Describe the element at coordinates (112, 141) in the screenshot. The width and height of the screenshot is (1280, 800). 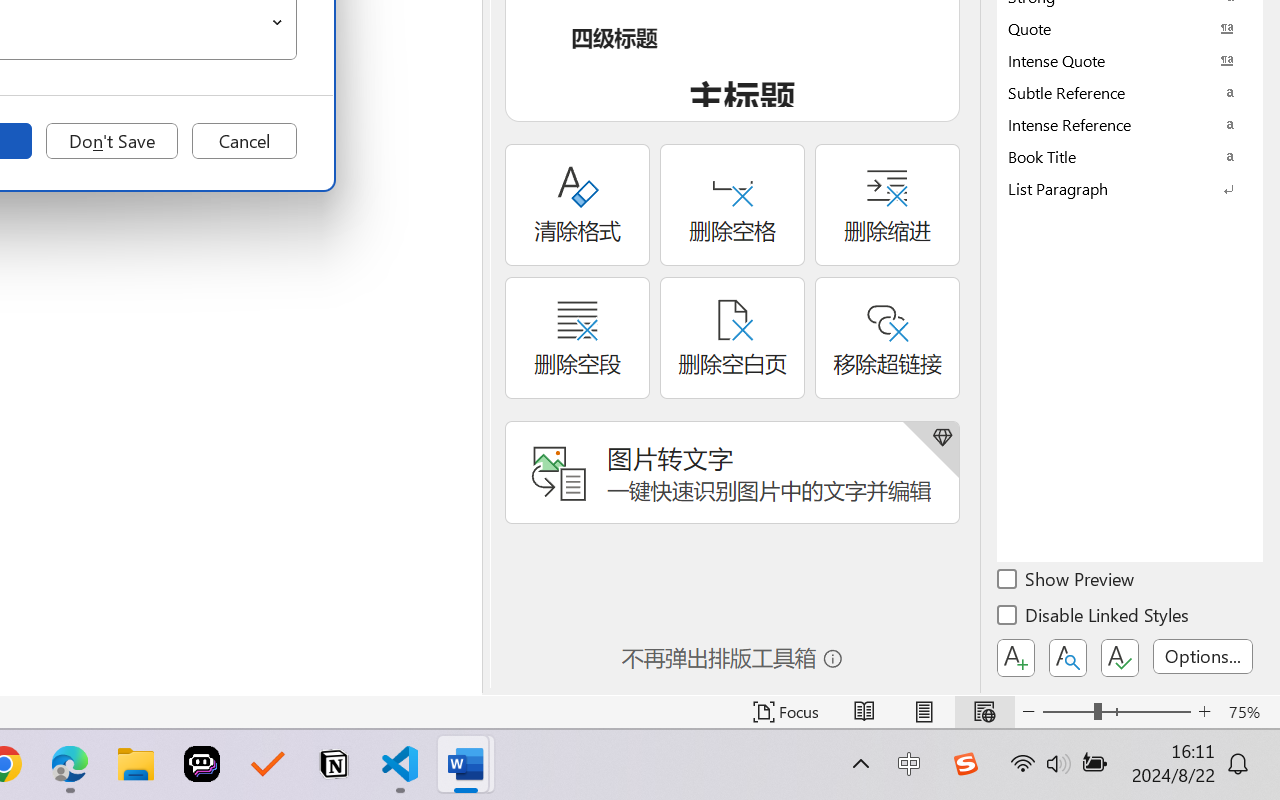
I see `Don't Save` at that location.